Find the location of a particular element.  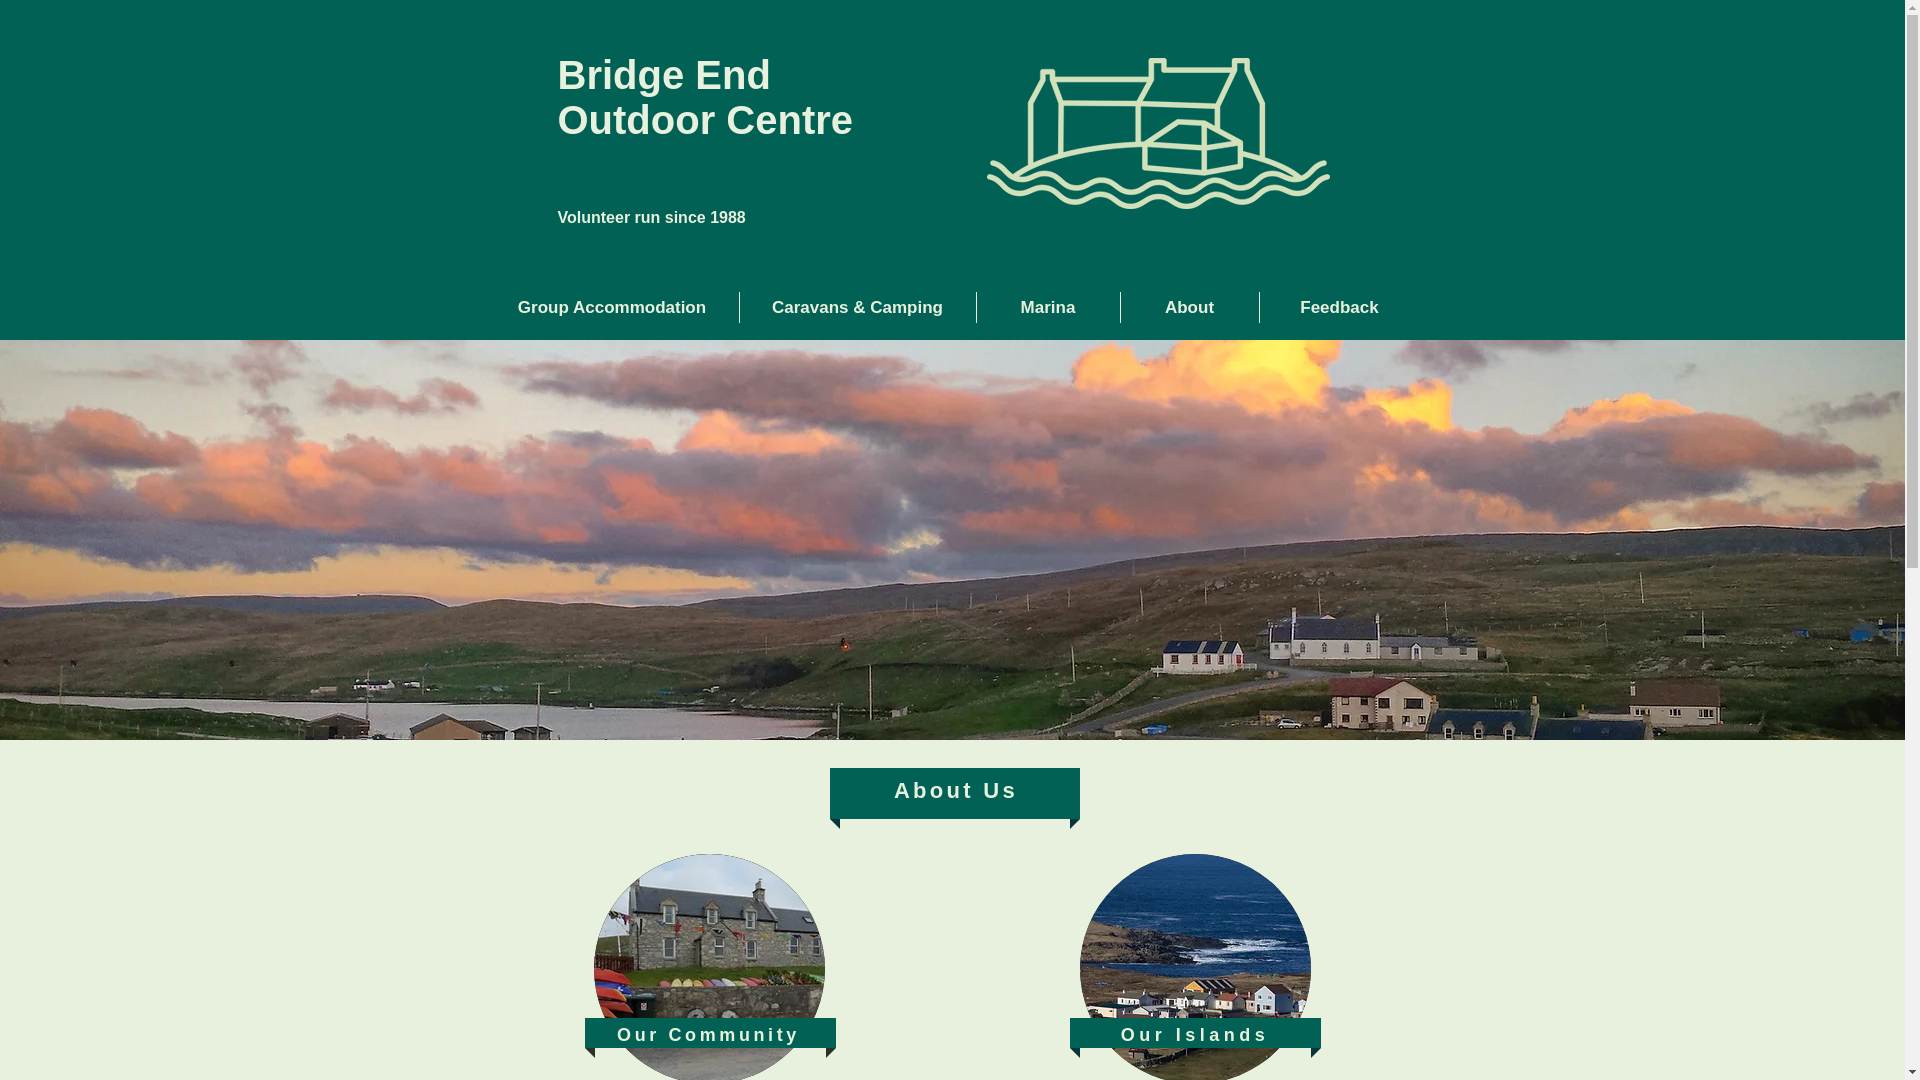

About is located at coordinates (1340, 306).